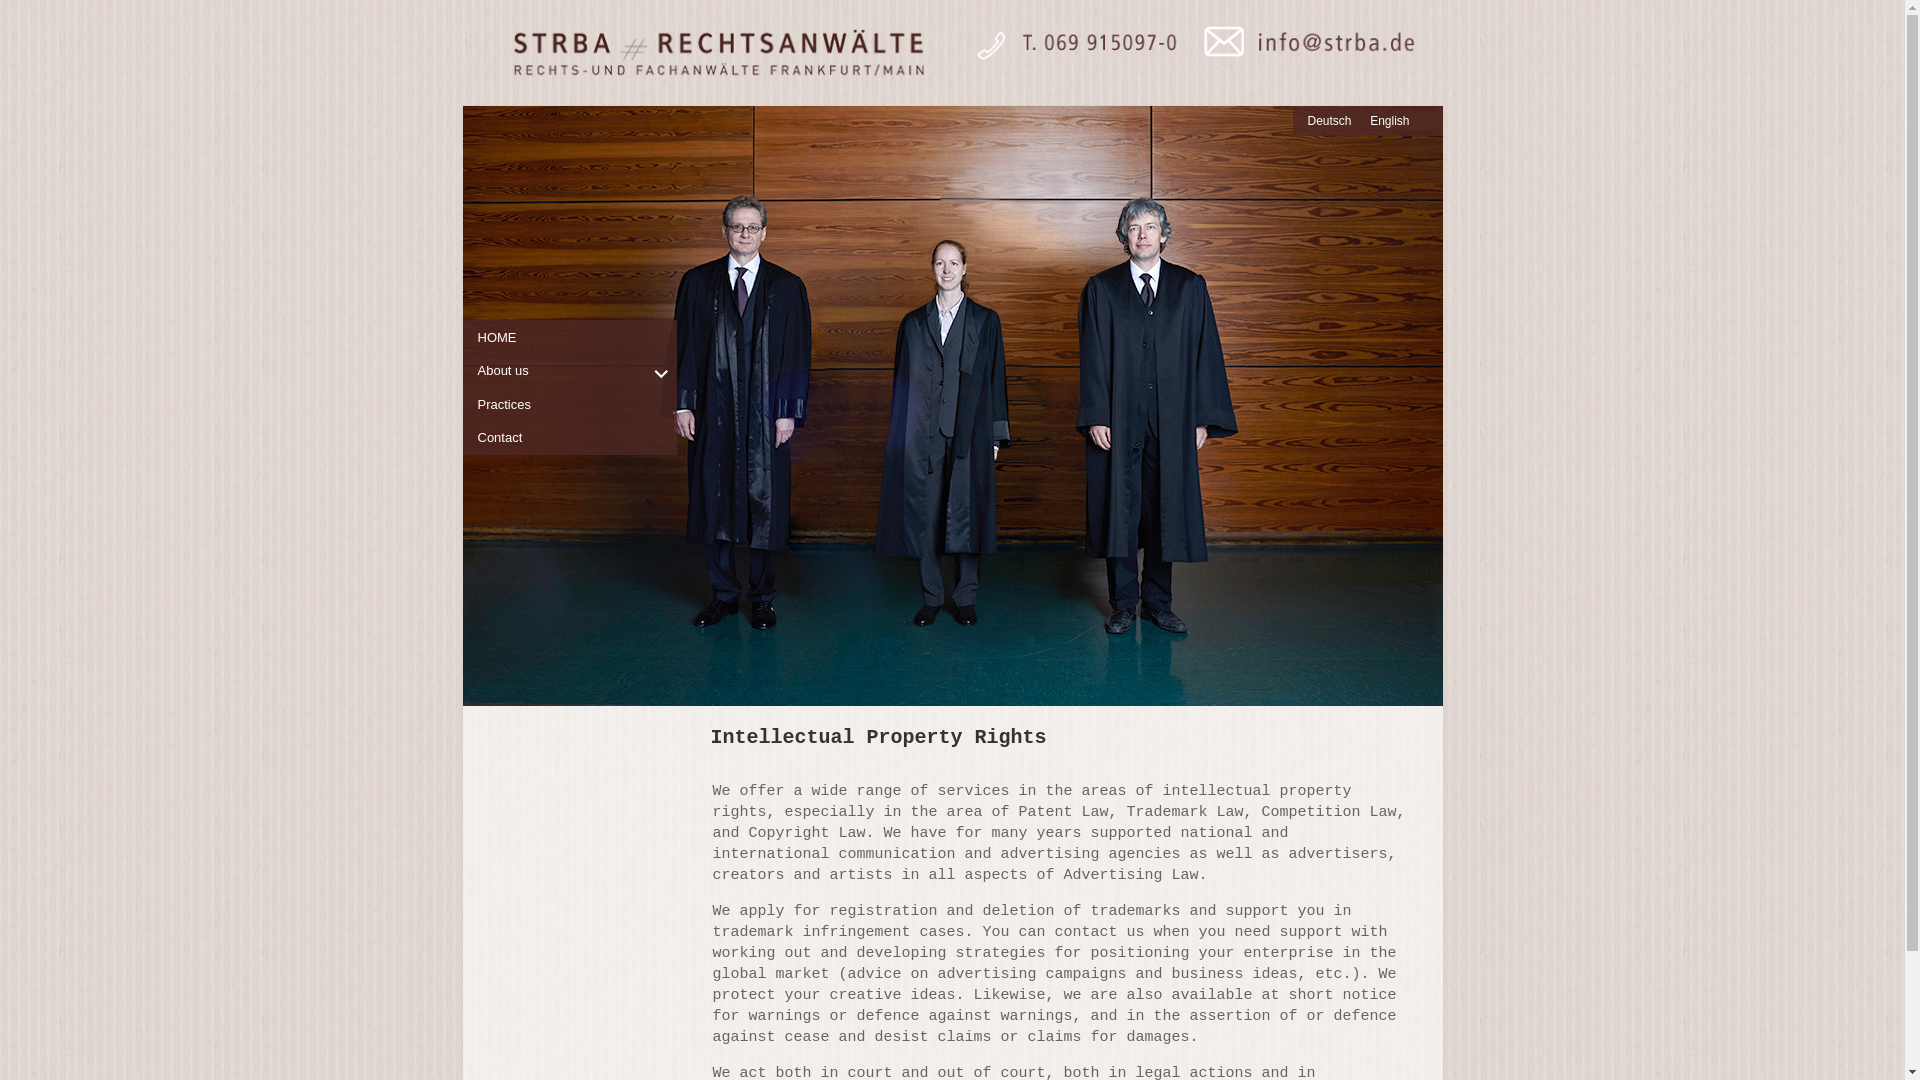 This screenshot has width=1920, height=1080. What do you see at coordinates (716, 53) in the screenshot?
I see `STRBA - HOME` at bounding box center [716, 53].